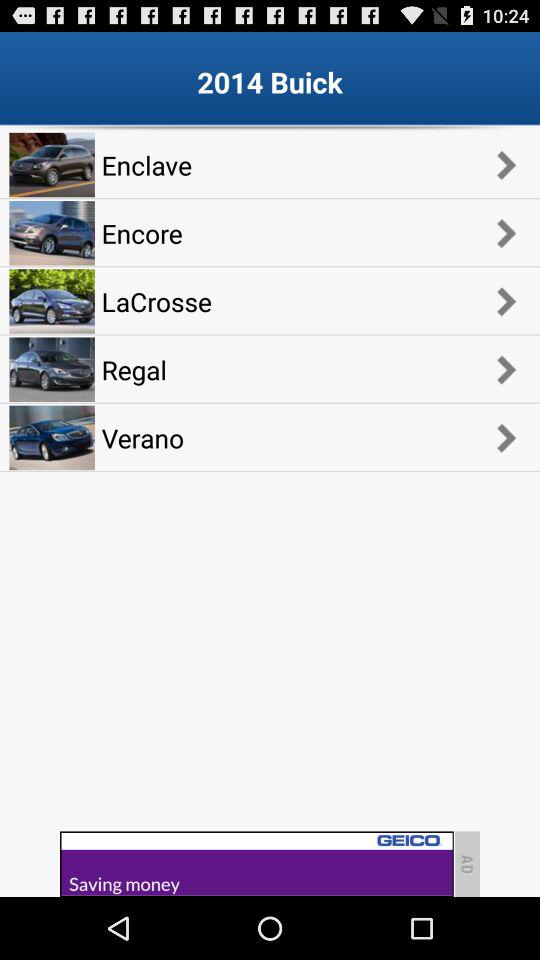 This screenshot has height=960, width=540. What do you see at coordinates (256, 864) in the screenshot?
I see `pop-up advertisement` at bounding box center [256, 864].